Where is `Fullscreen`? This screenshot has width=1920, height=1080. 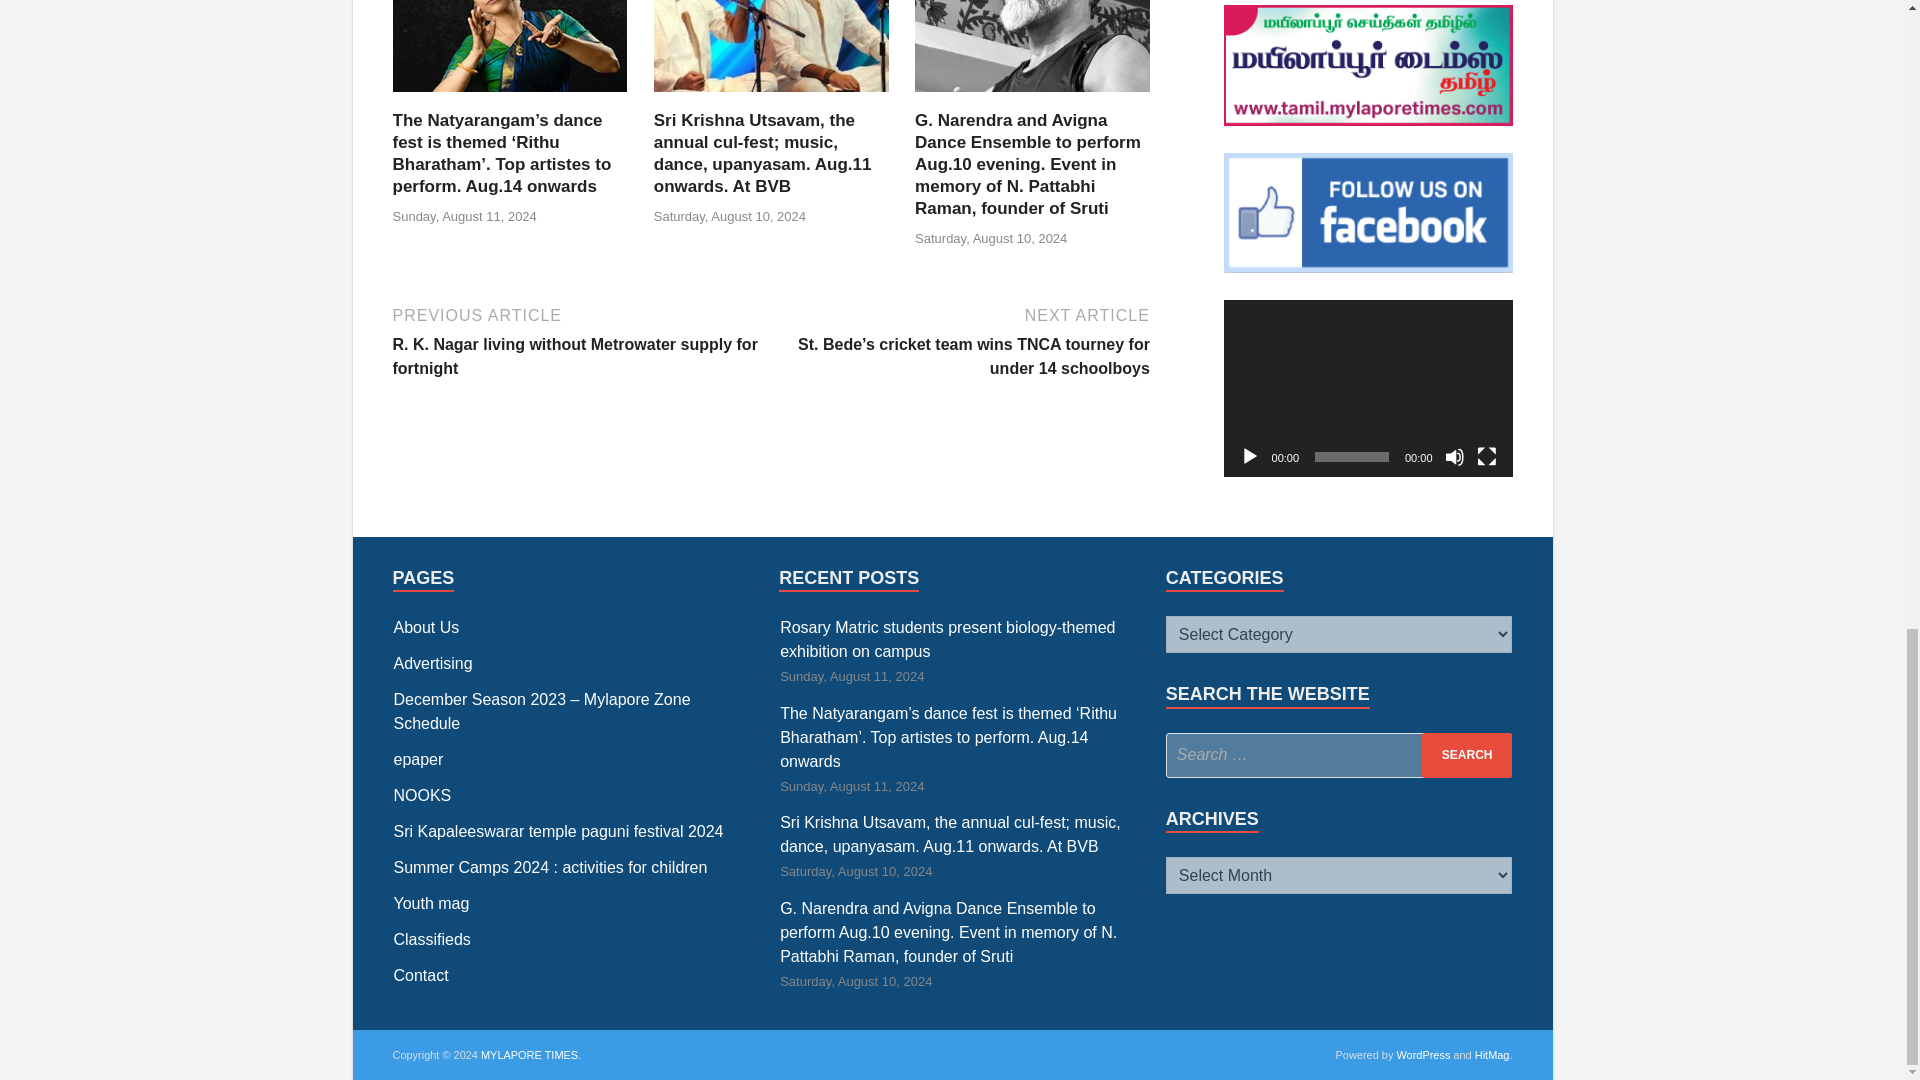
Fullscreen is located at coordinates (1486, 456).